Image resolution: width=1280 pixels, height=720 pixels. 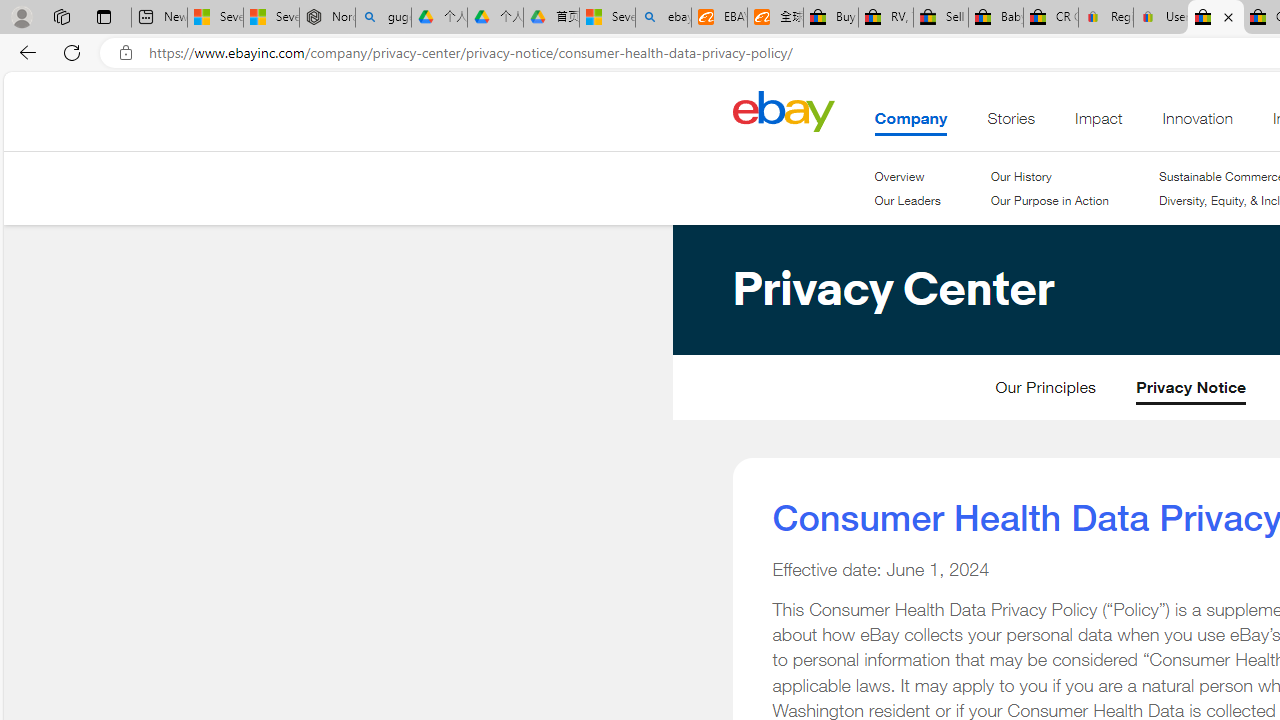 What do you see at coordinates (1198, 123) in the screenshot?
I see `Innovation` at bounding box center [1198, 123].